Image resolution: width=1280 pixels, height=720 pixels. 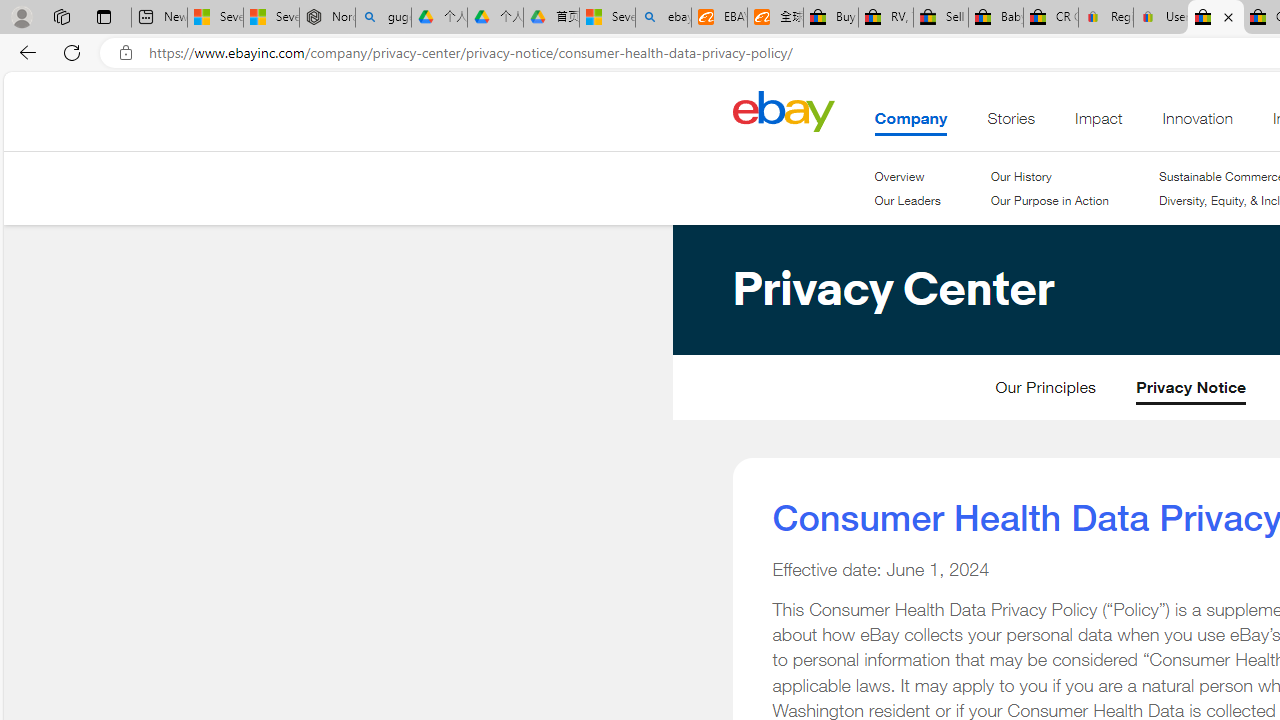 What do you see at coordinates (1198, 123) in the screenshot?
I see `Innovation` at bounding box center [1198, 123].